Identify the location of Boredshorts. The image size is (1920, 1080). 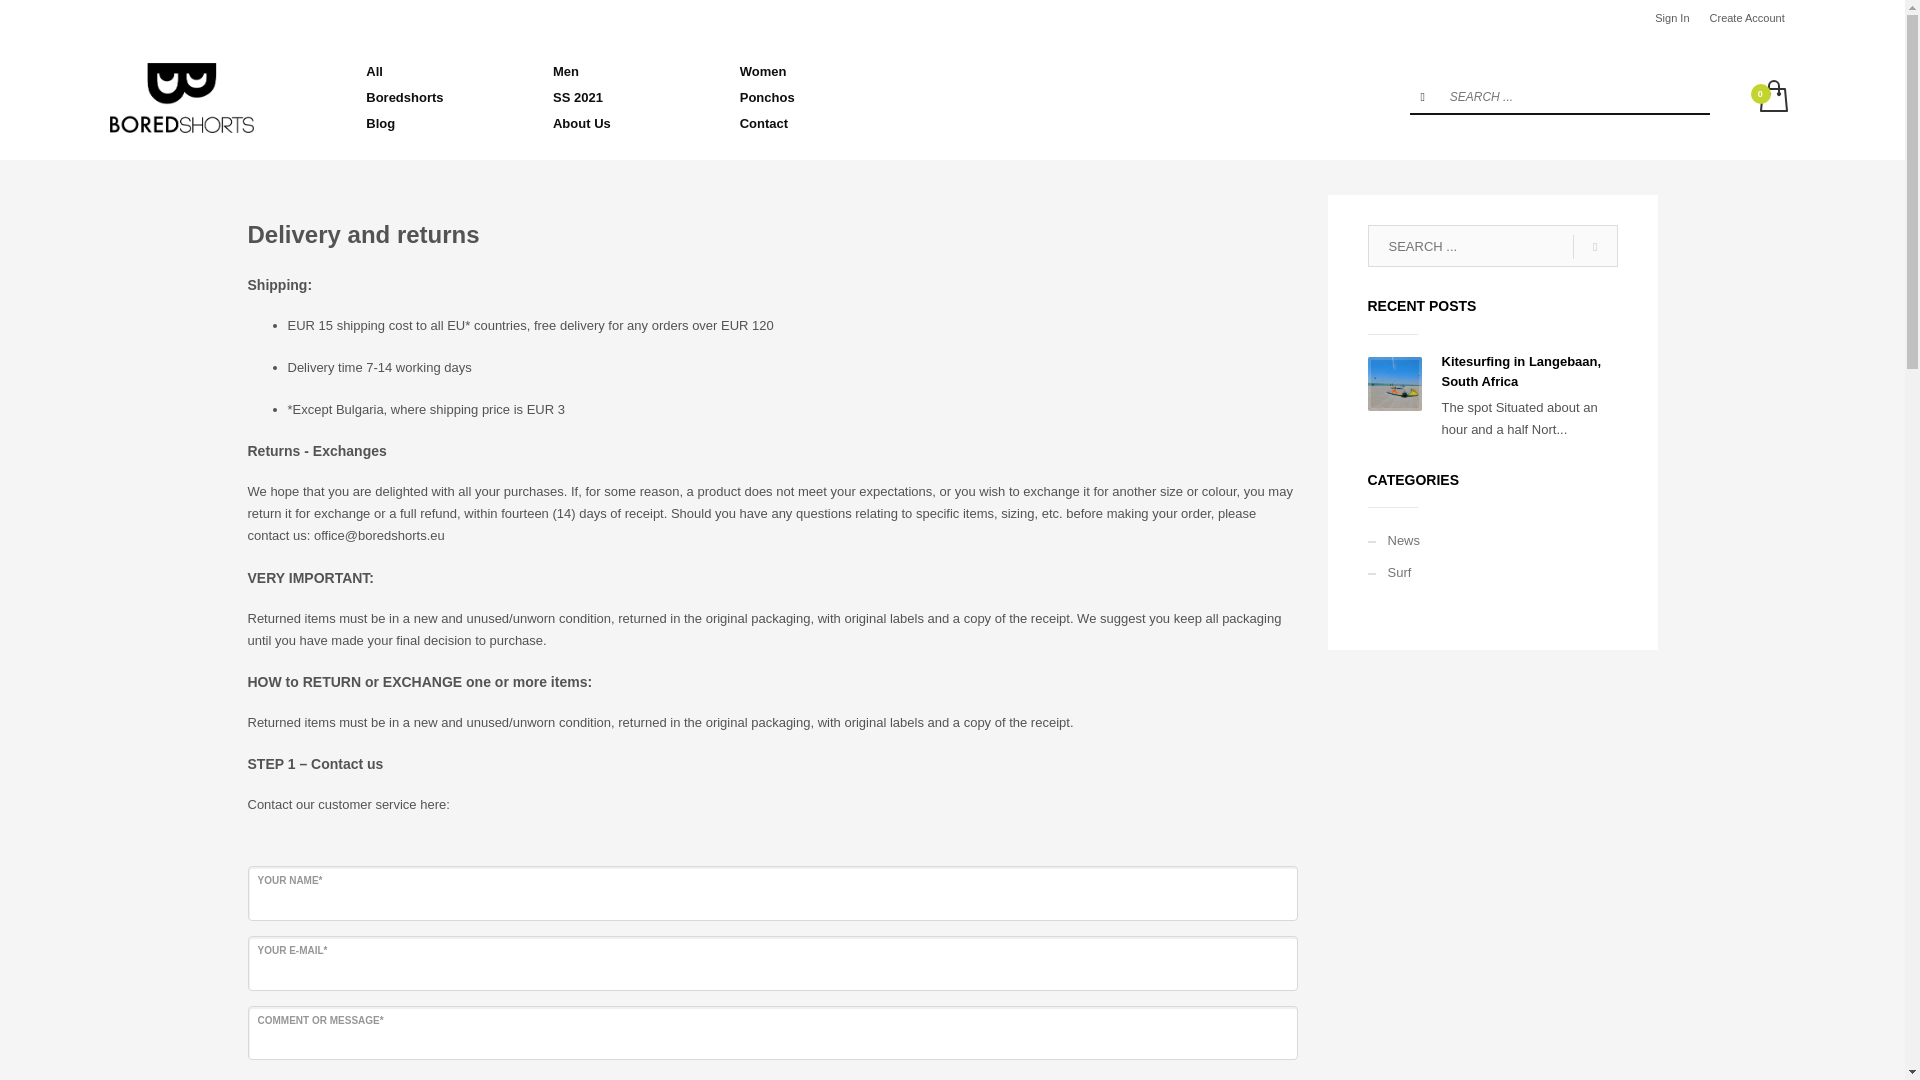
(447, 97).